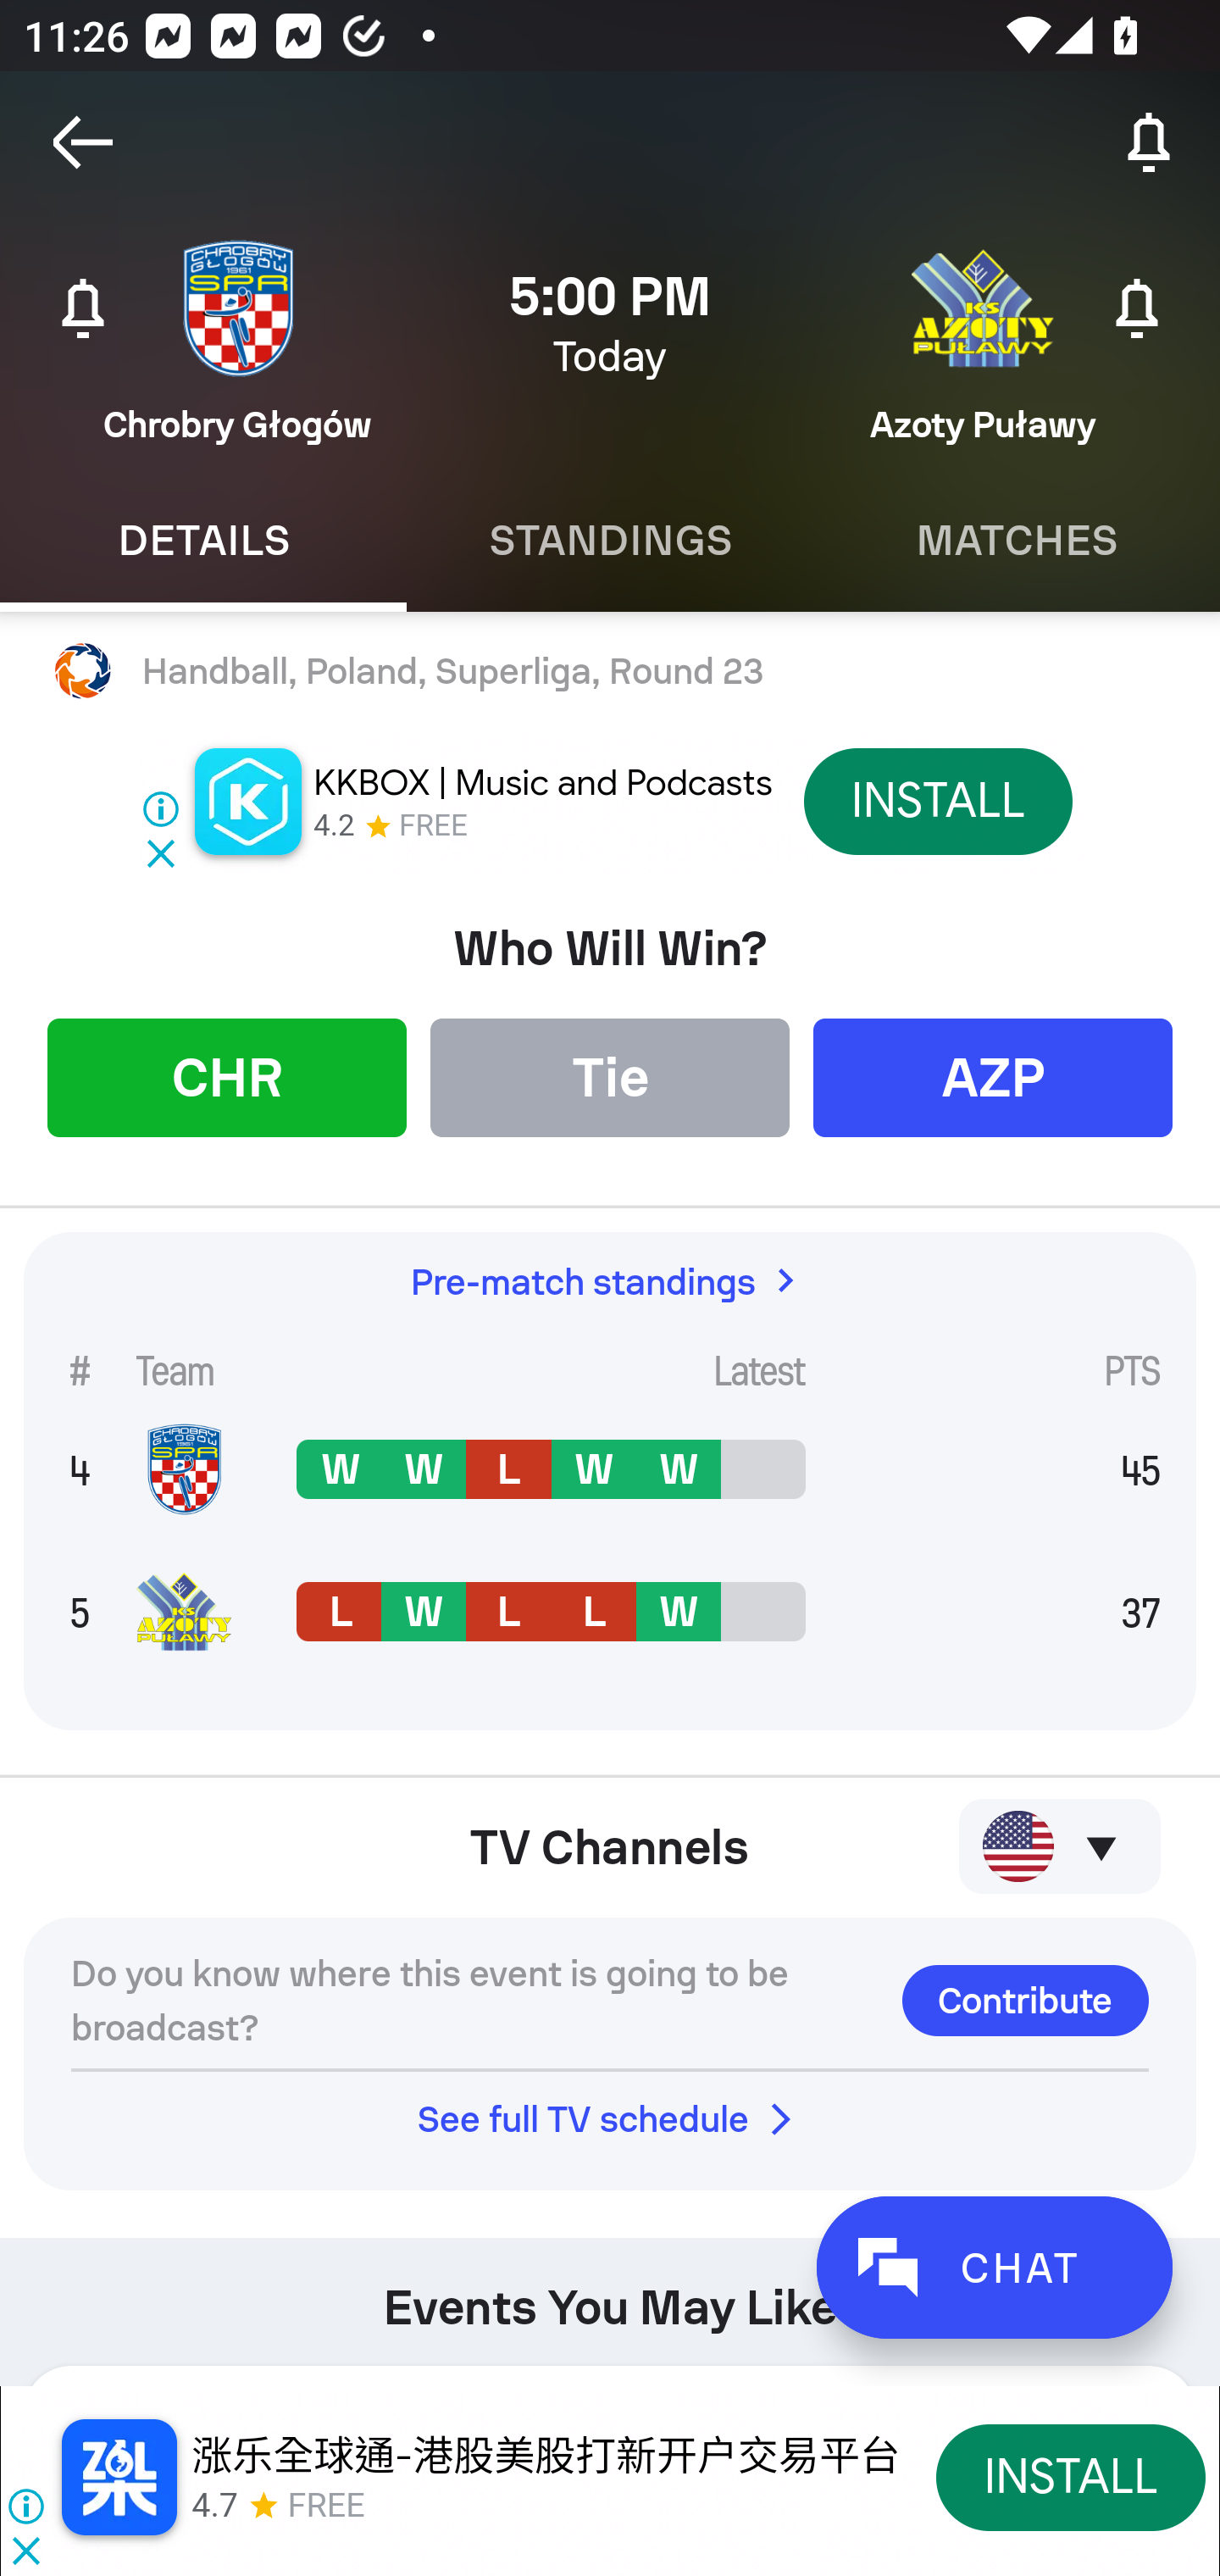 The height and width of the screenshot is (2576, 1220). Describe the element at coordinates (610, 1076) in the screenshot. I see `Tie` at that location.